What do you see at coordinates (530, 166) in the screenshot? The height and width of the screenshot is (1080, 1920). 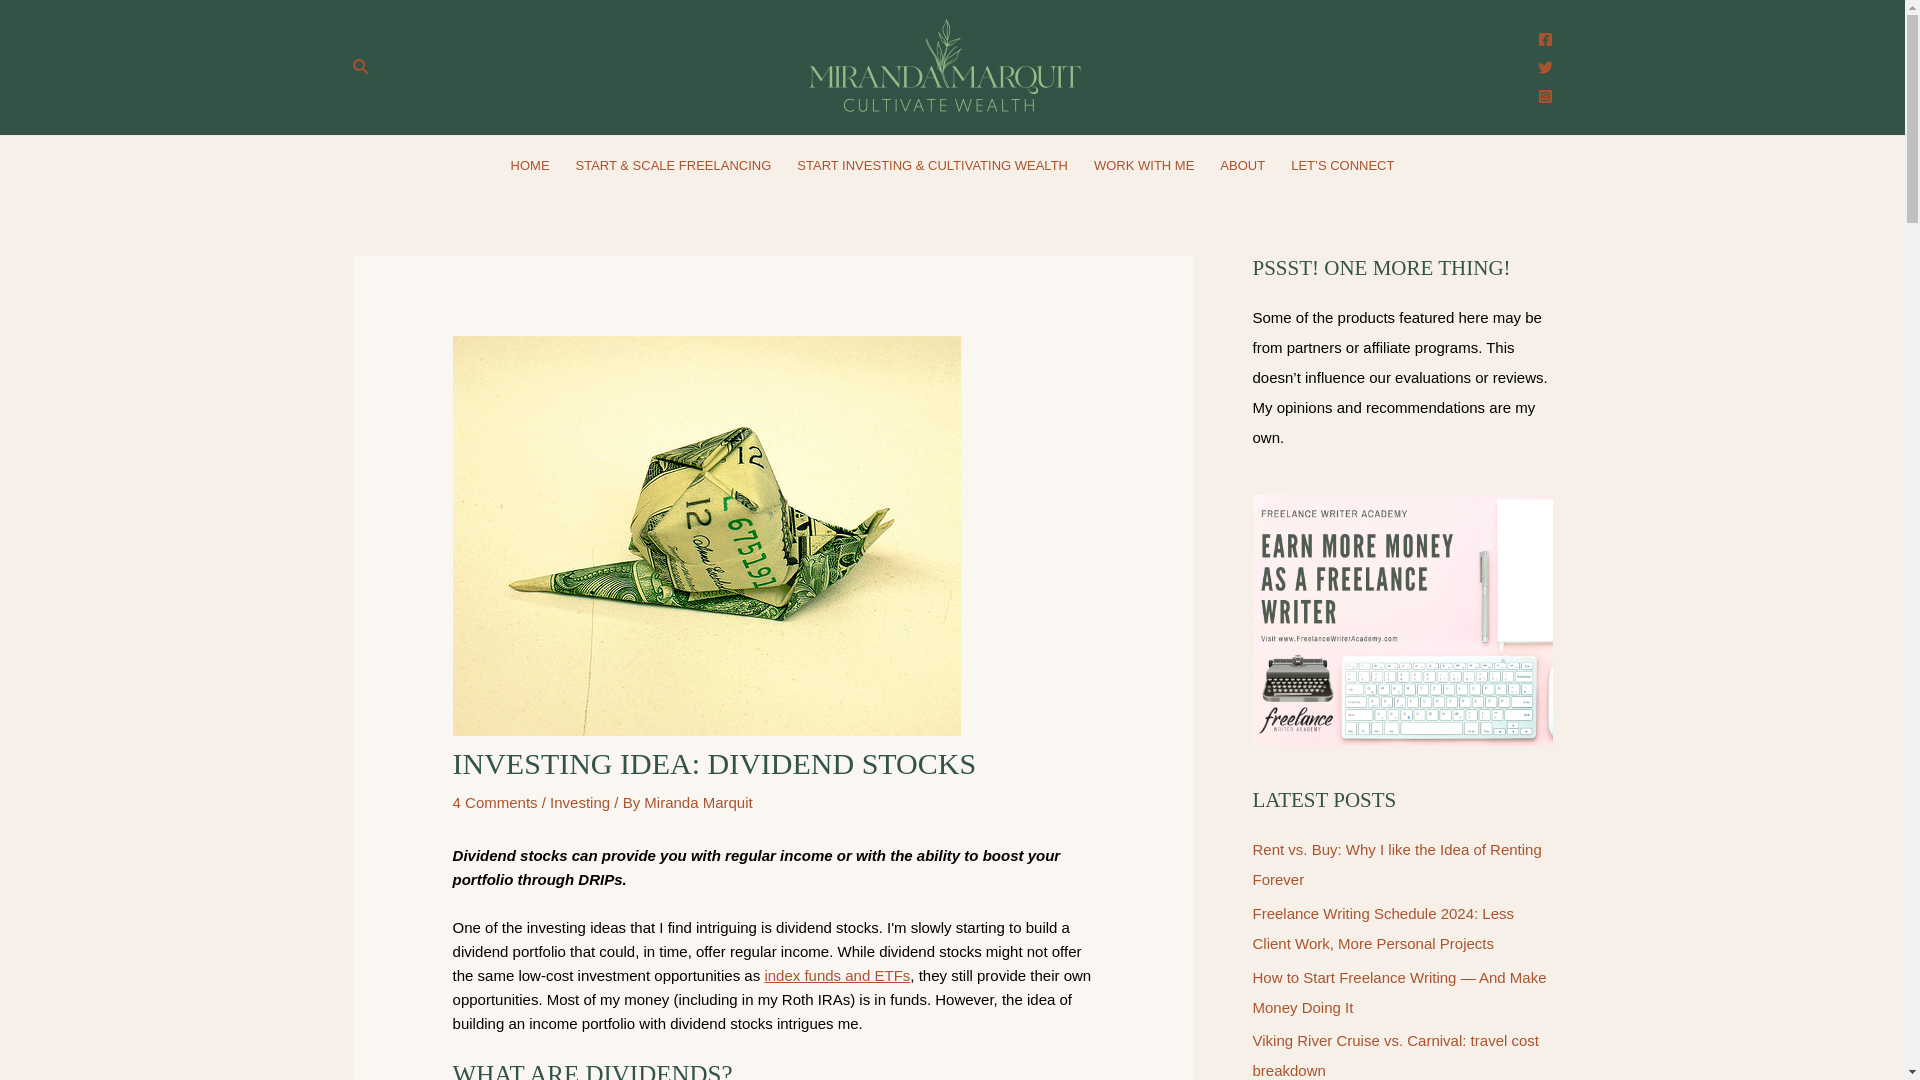 I see `HOME` at bounding box center [530, 166].